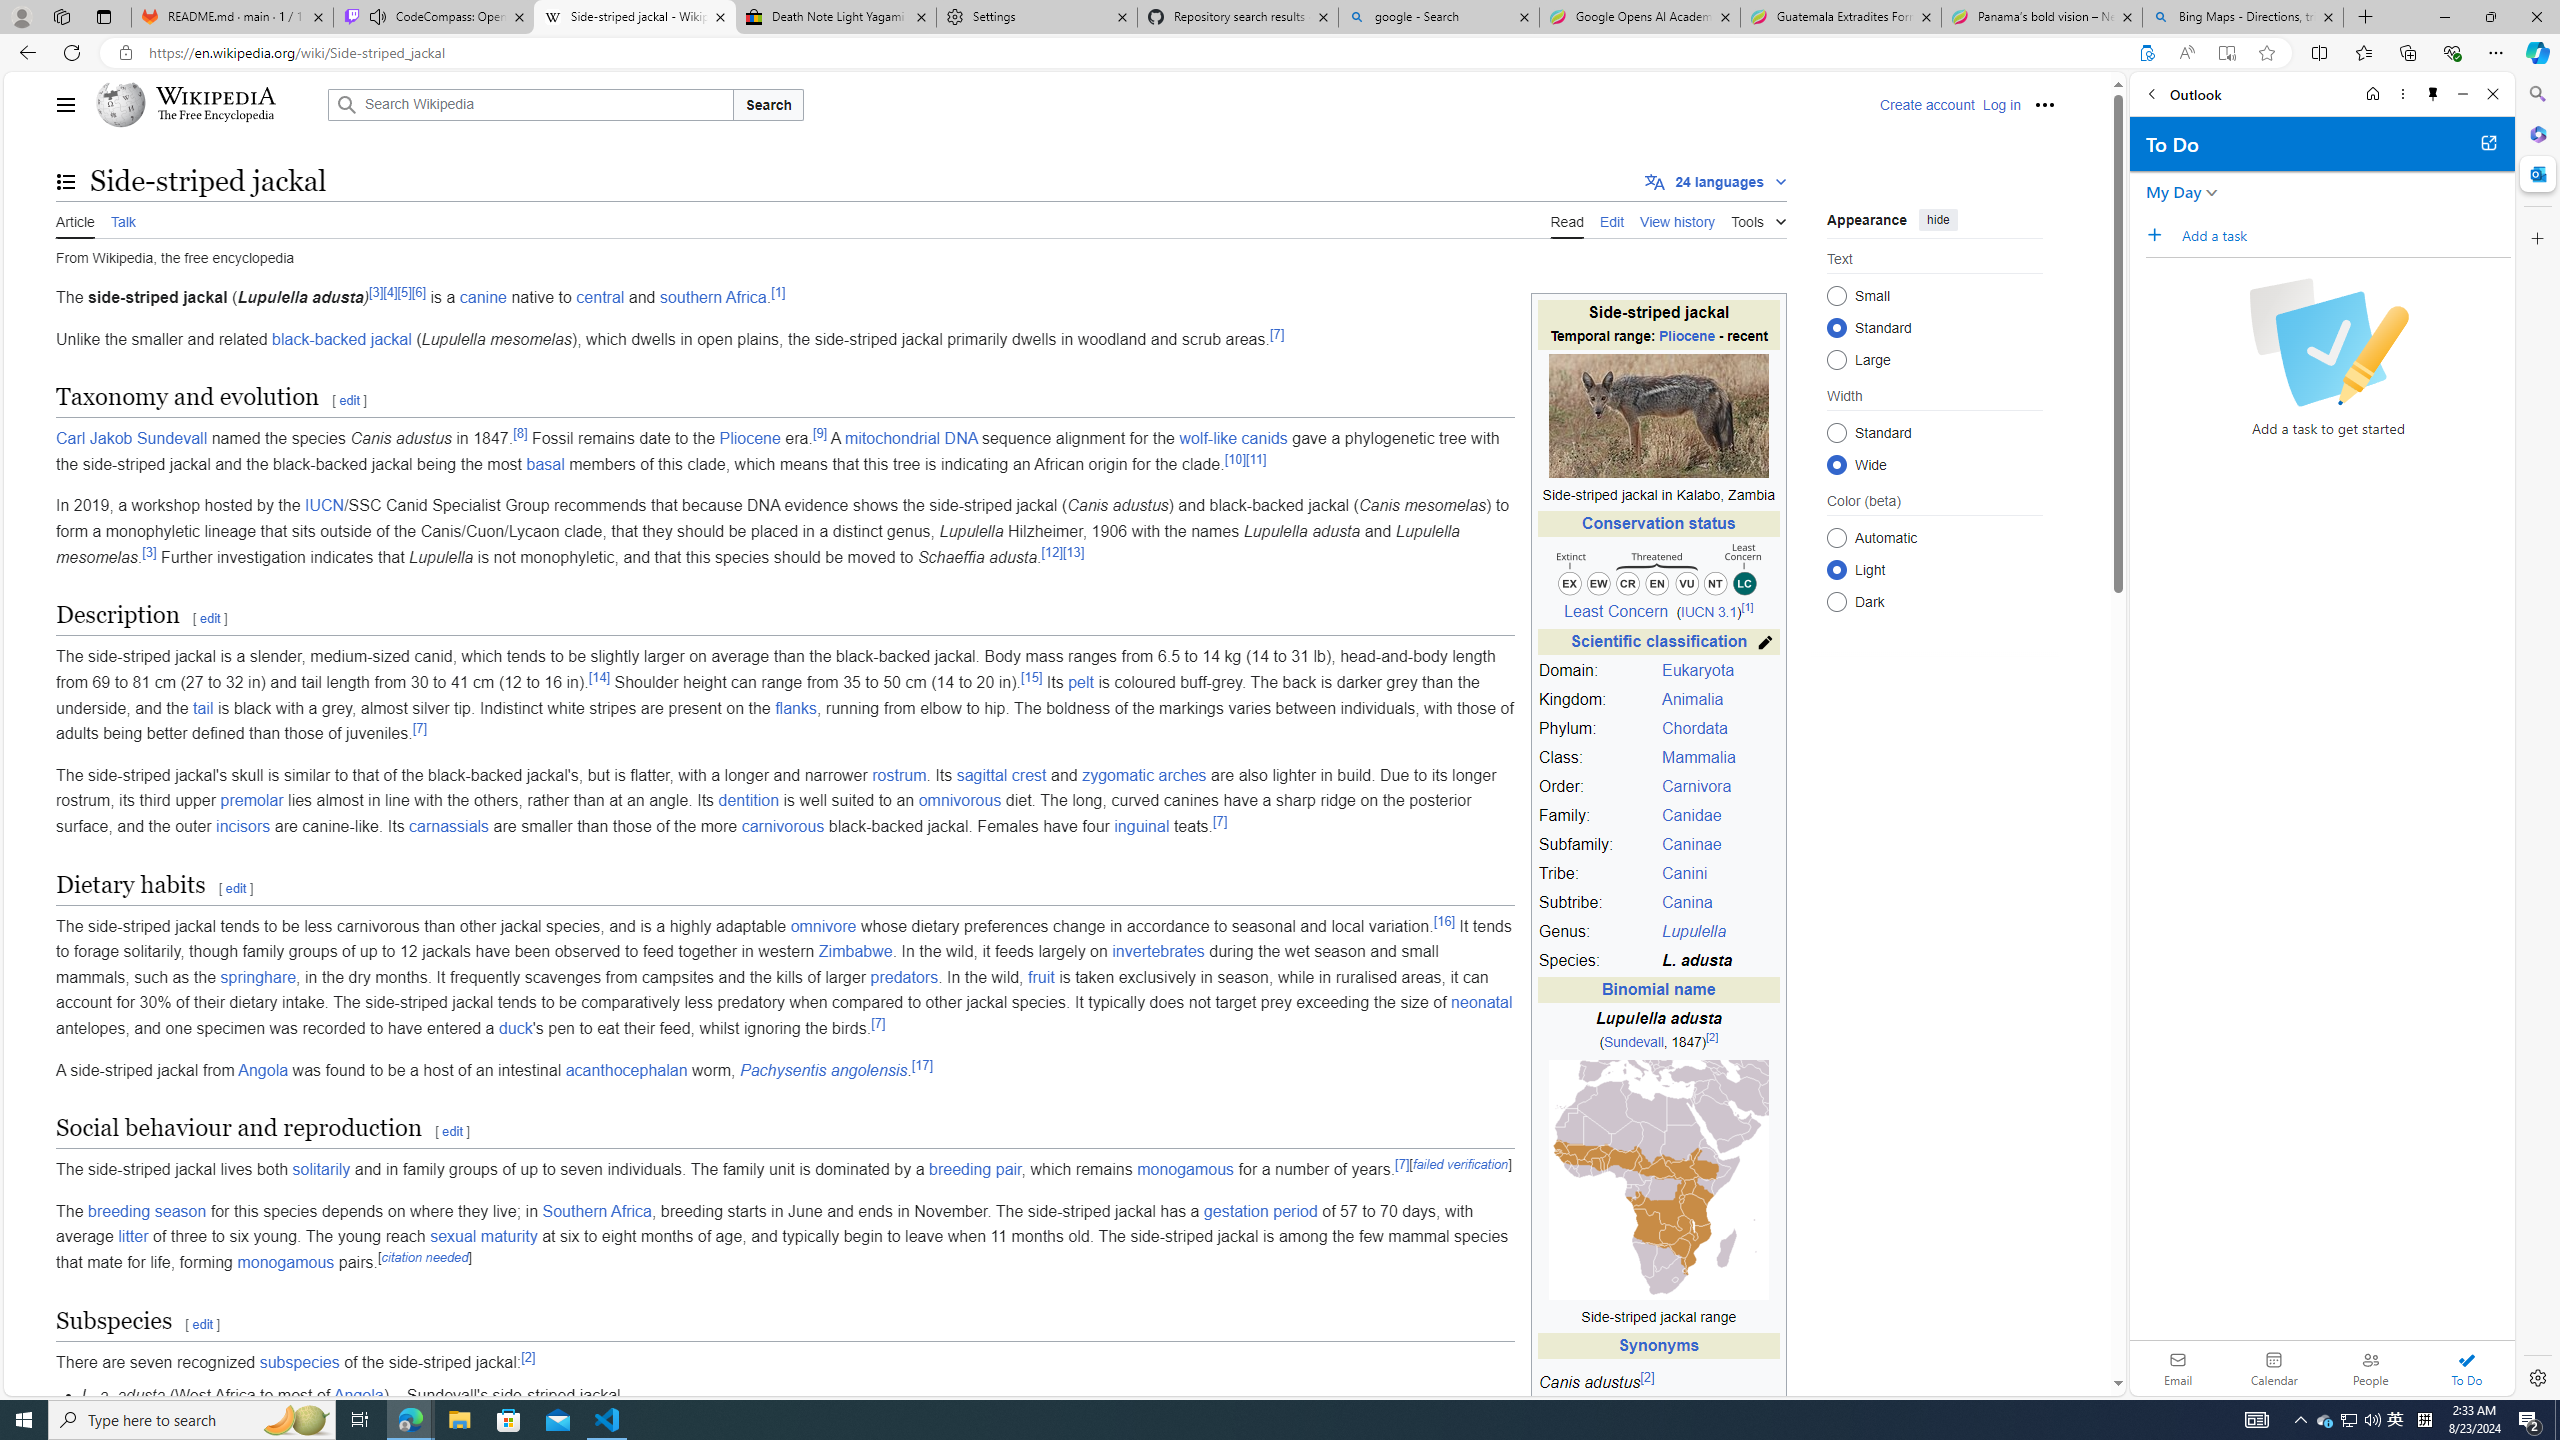 The height and width of the screenshot is (1440, 2560). Describe the element at coordinates (1597, 729) in the screenshot. I see `Phylum:` at that location.